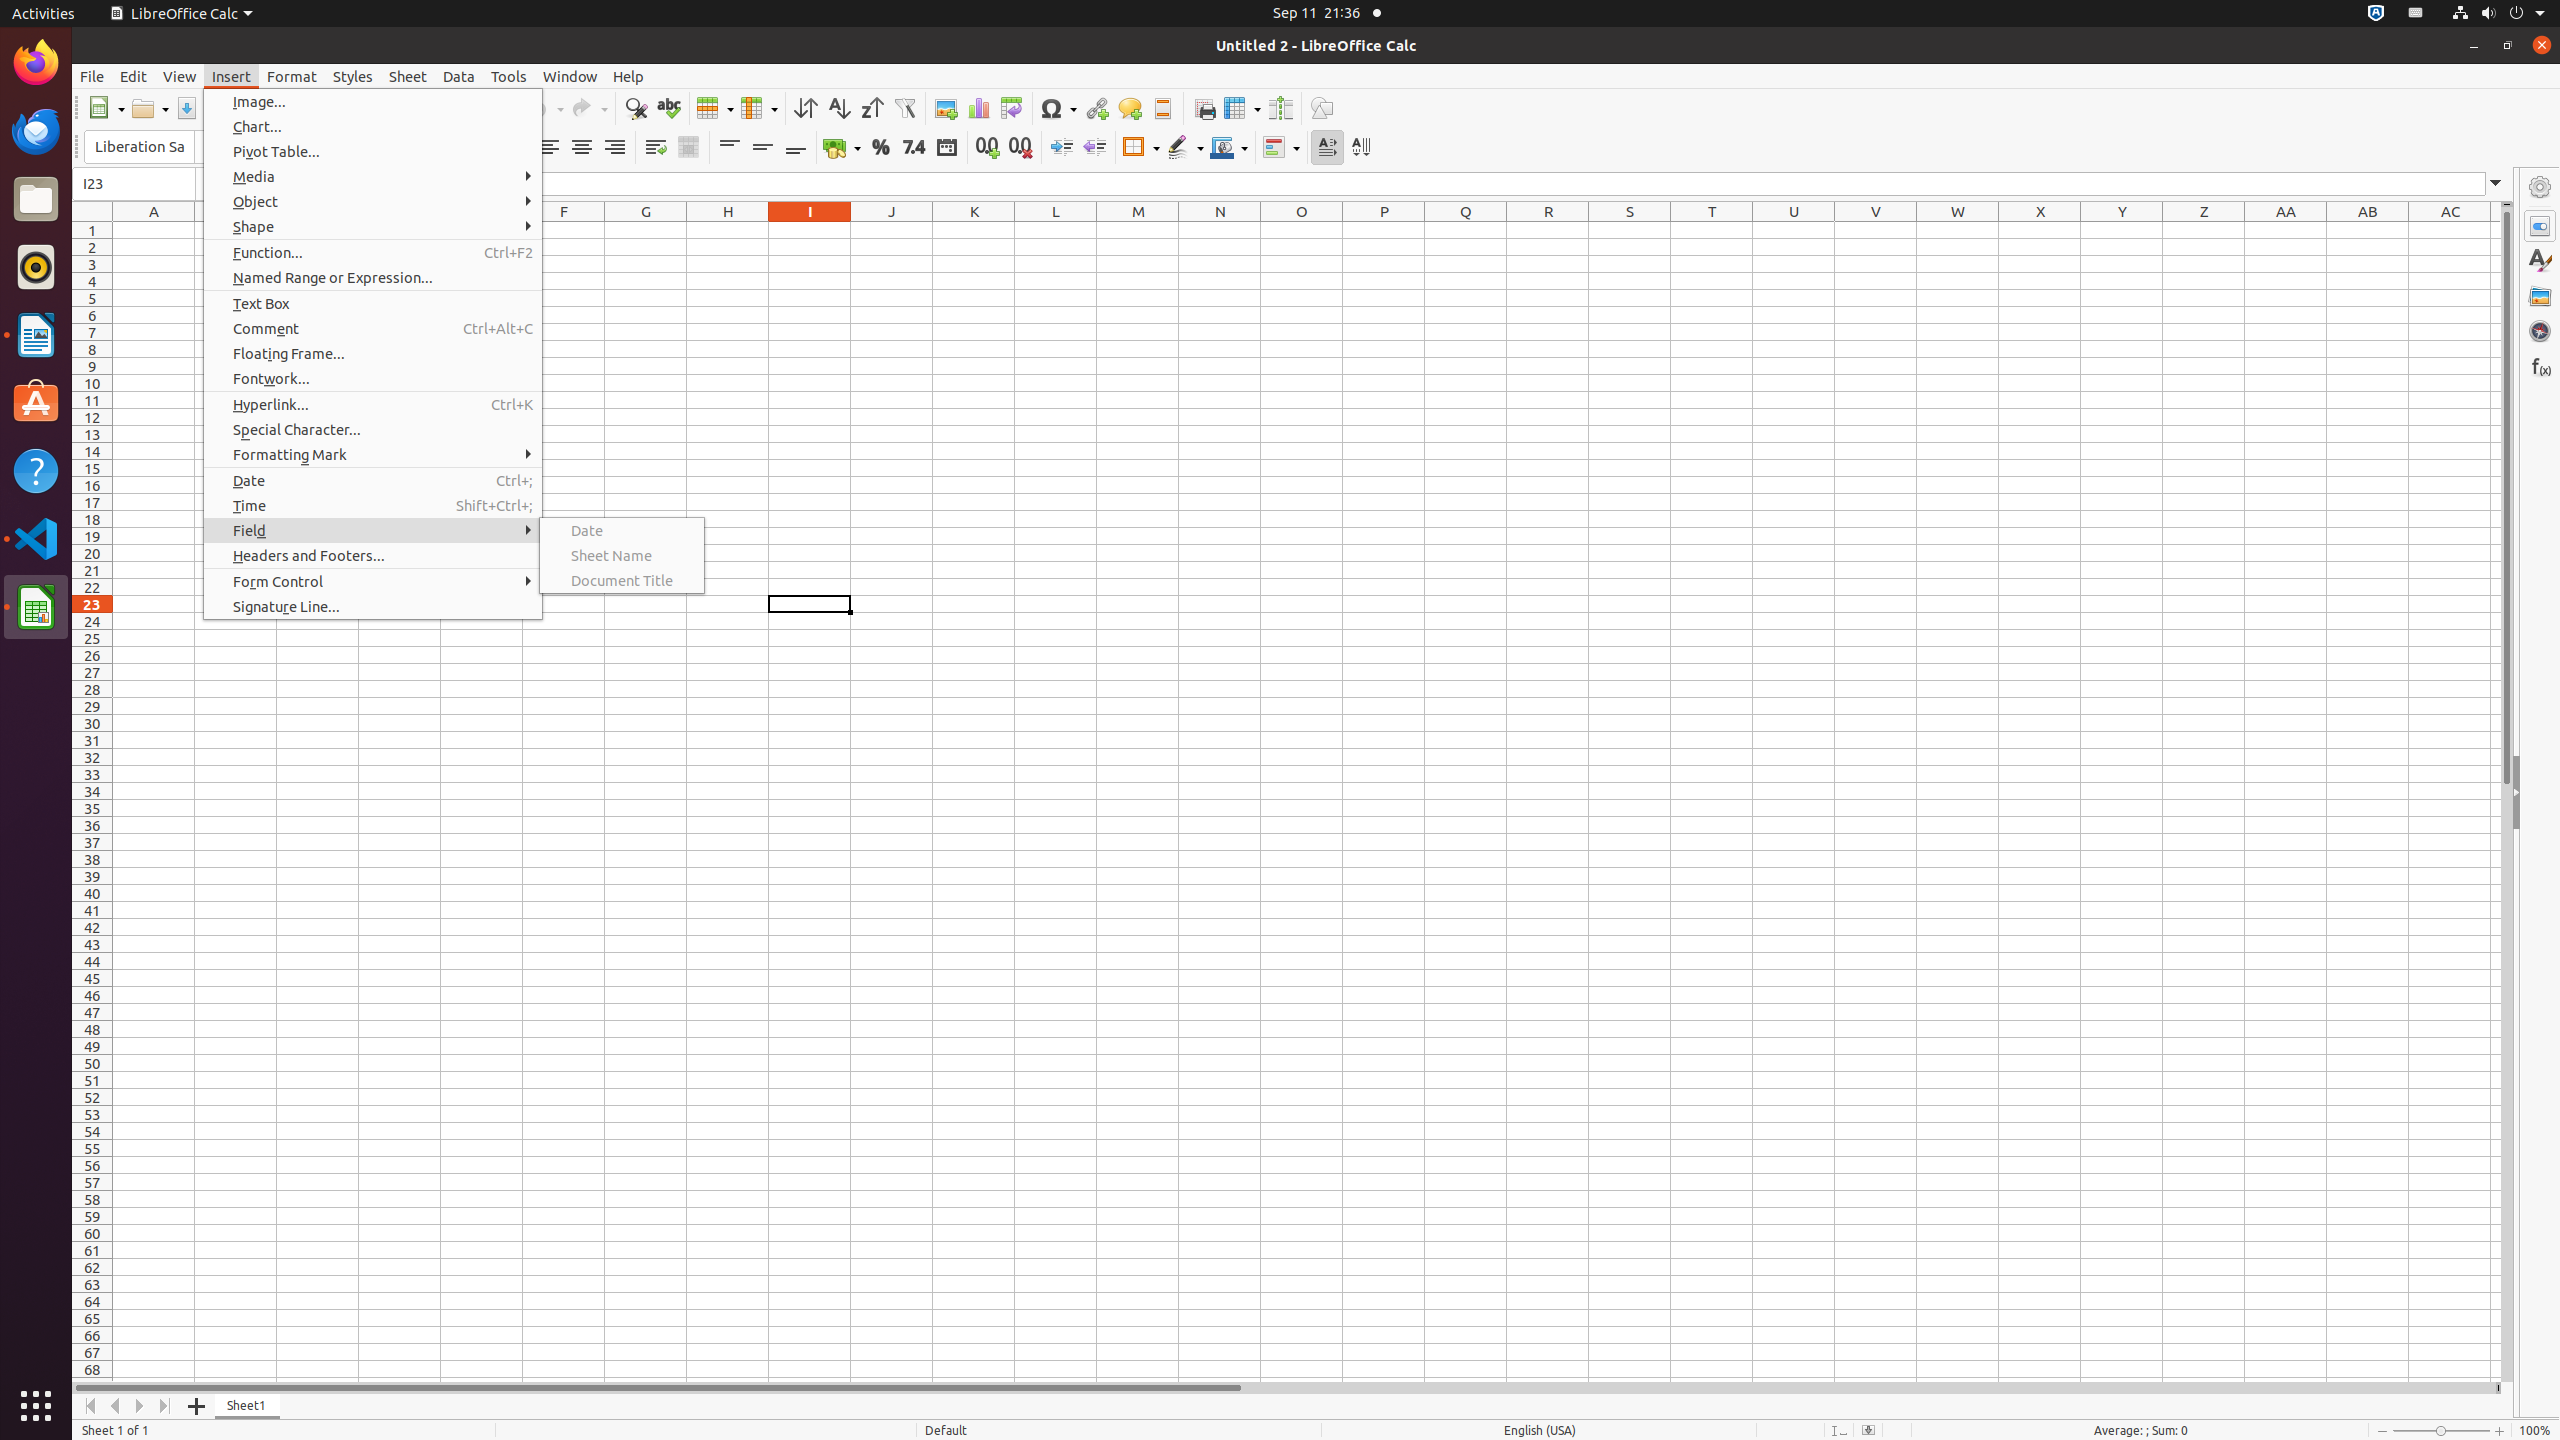 This screenshot has height=1440, width=2560. What do you see at coordinates (373, 278) in the screenshot?
I see `Named Range or Expression...` at bounding box center [373, 278].